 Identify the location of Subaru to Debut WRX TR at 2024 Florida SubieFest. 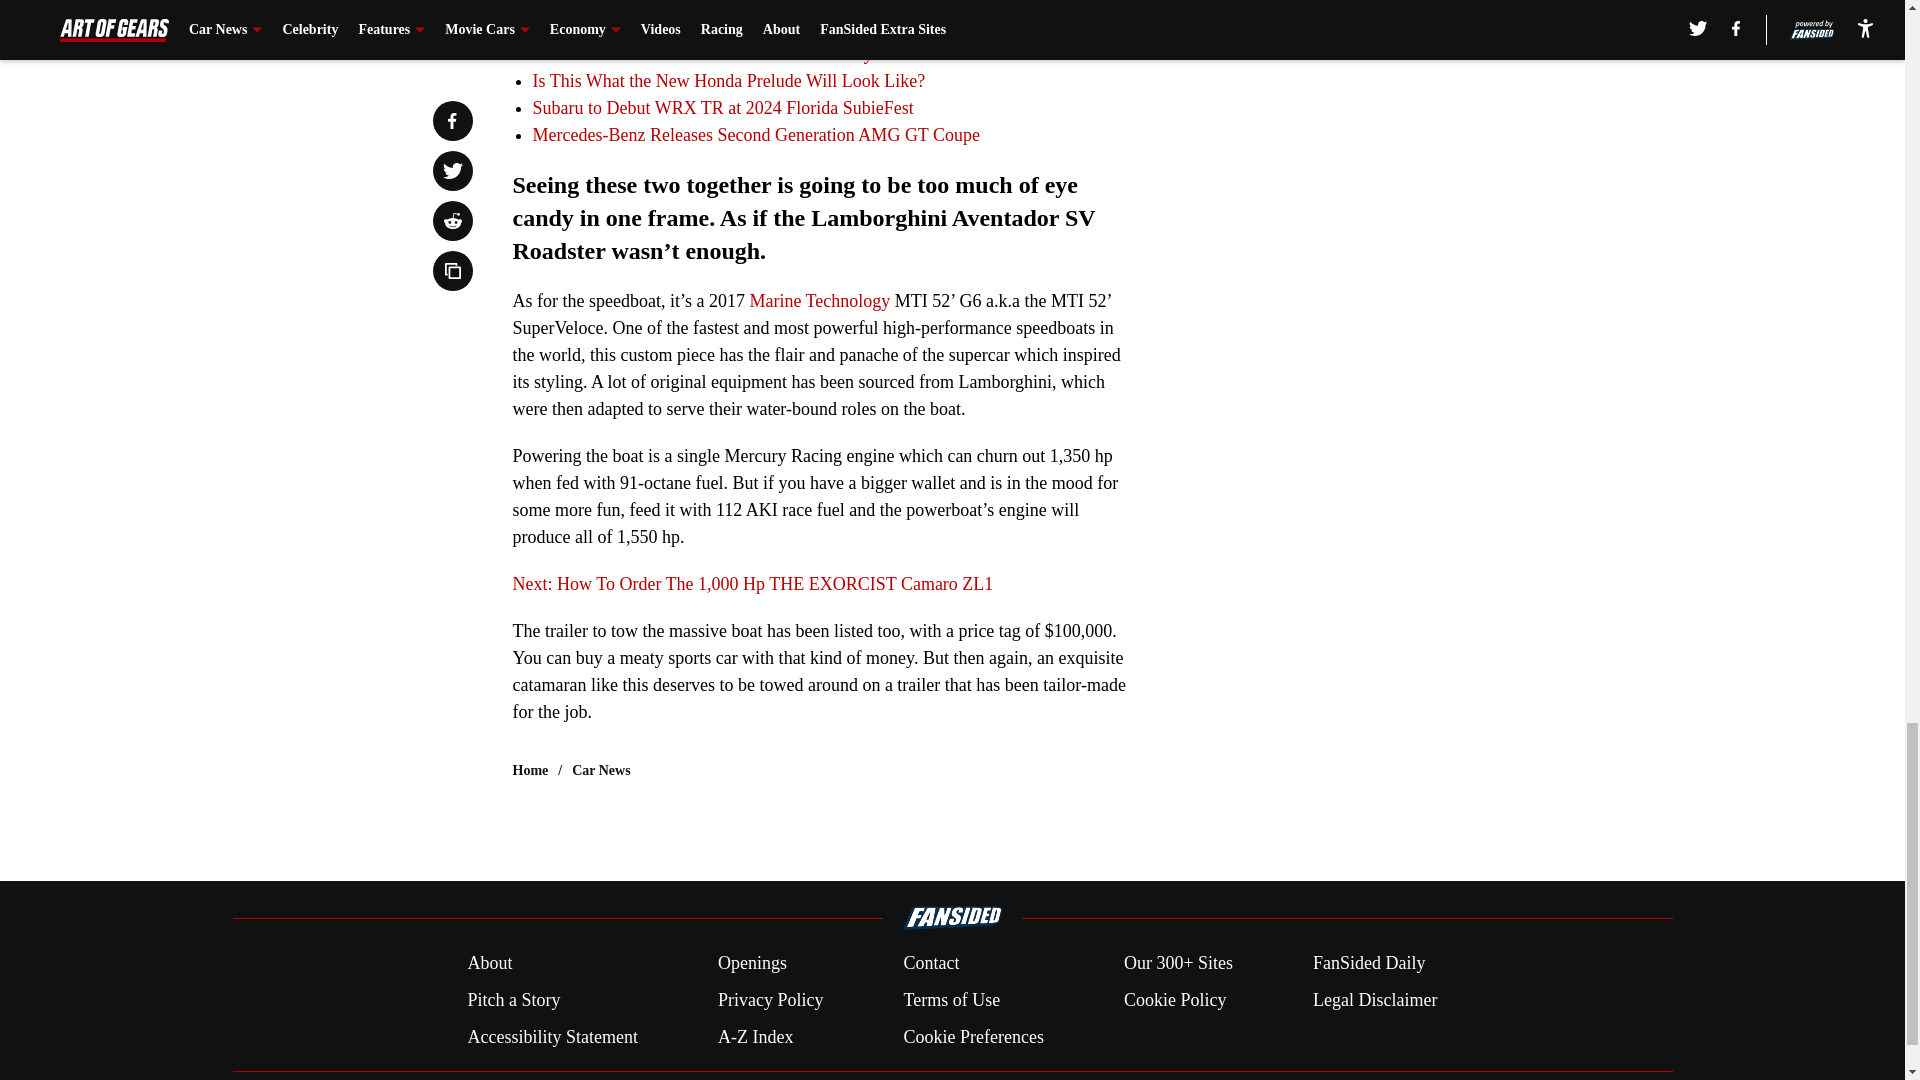
(722, 108).